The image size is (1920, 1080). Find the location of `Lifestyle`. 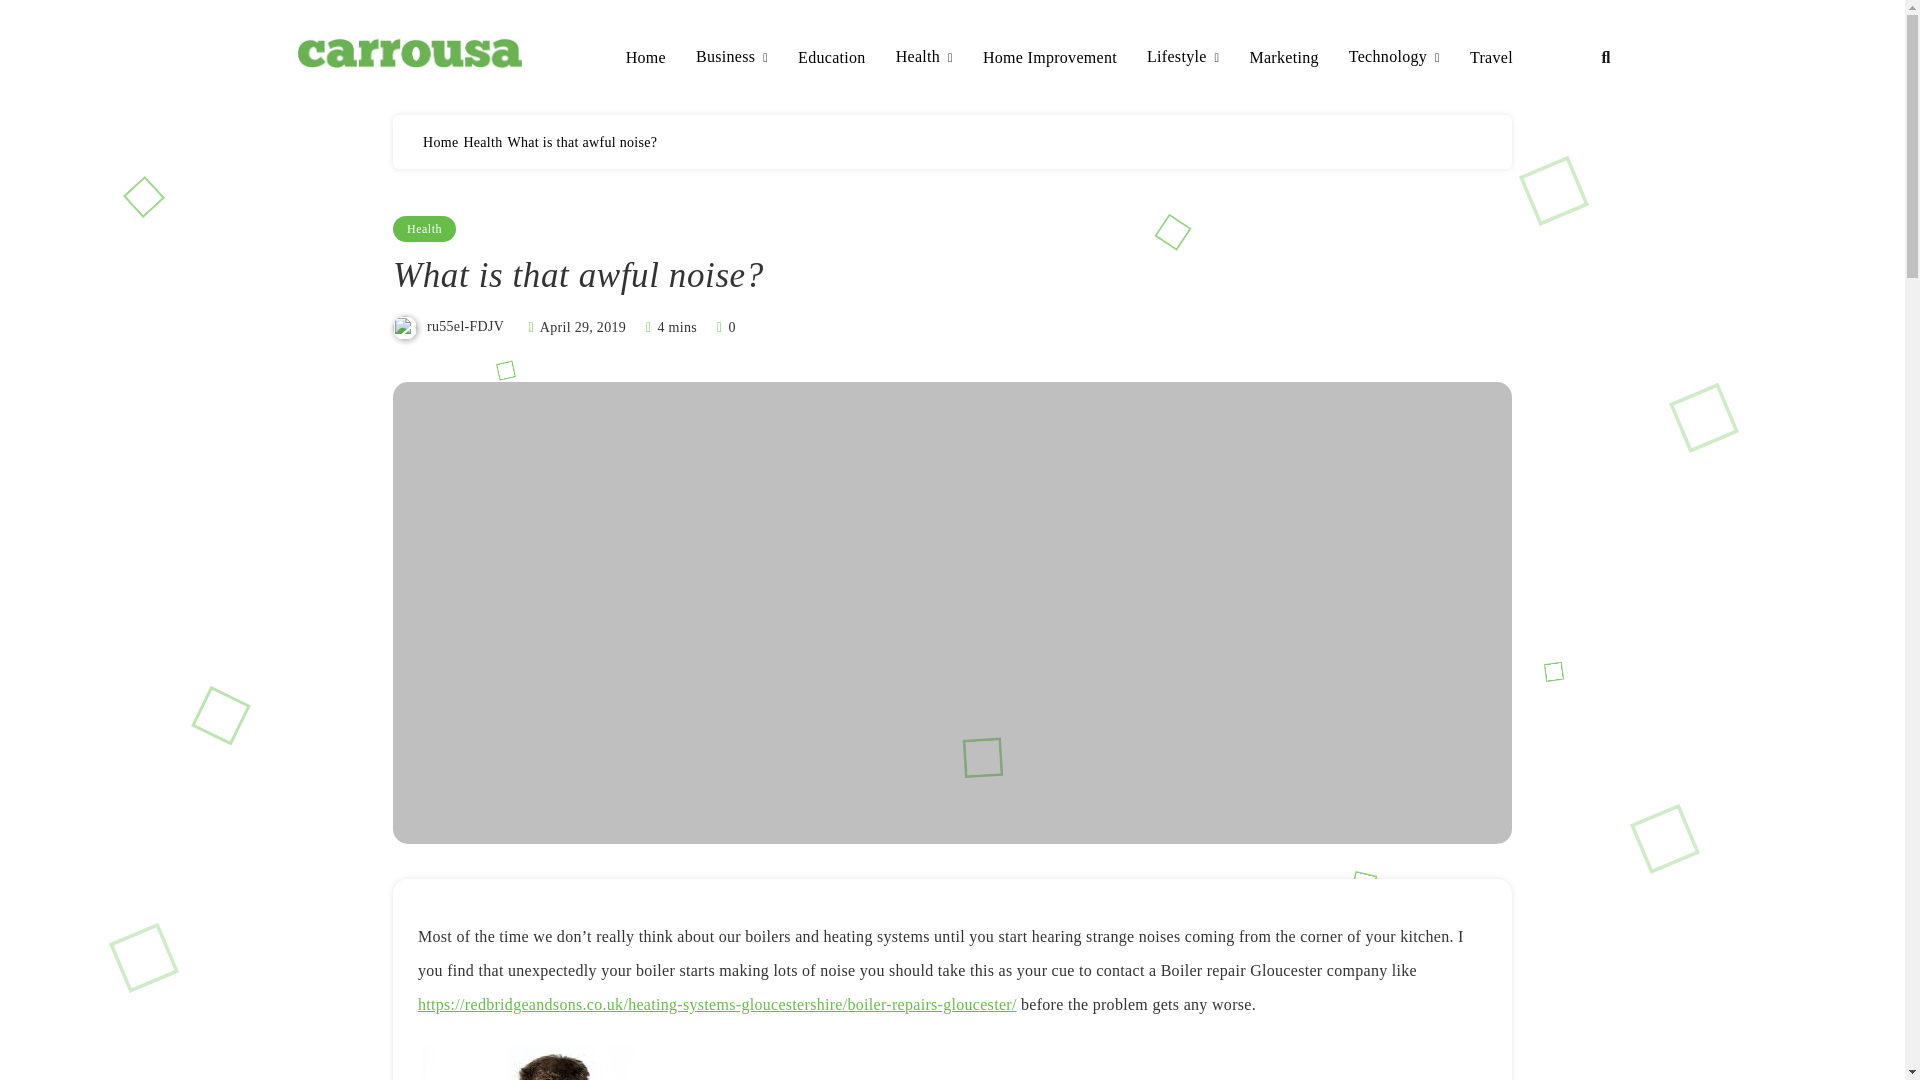

Lifestyle is located at coordinates (1182, 58).